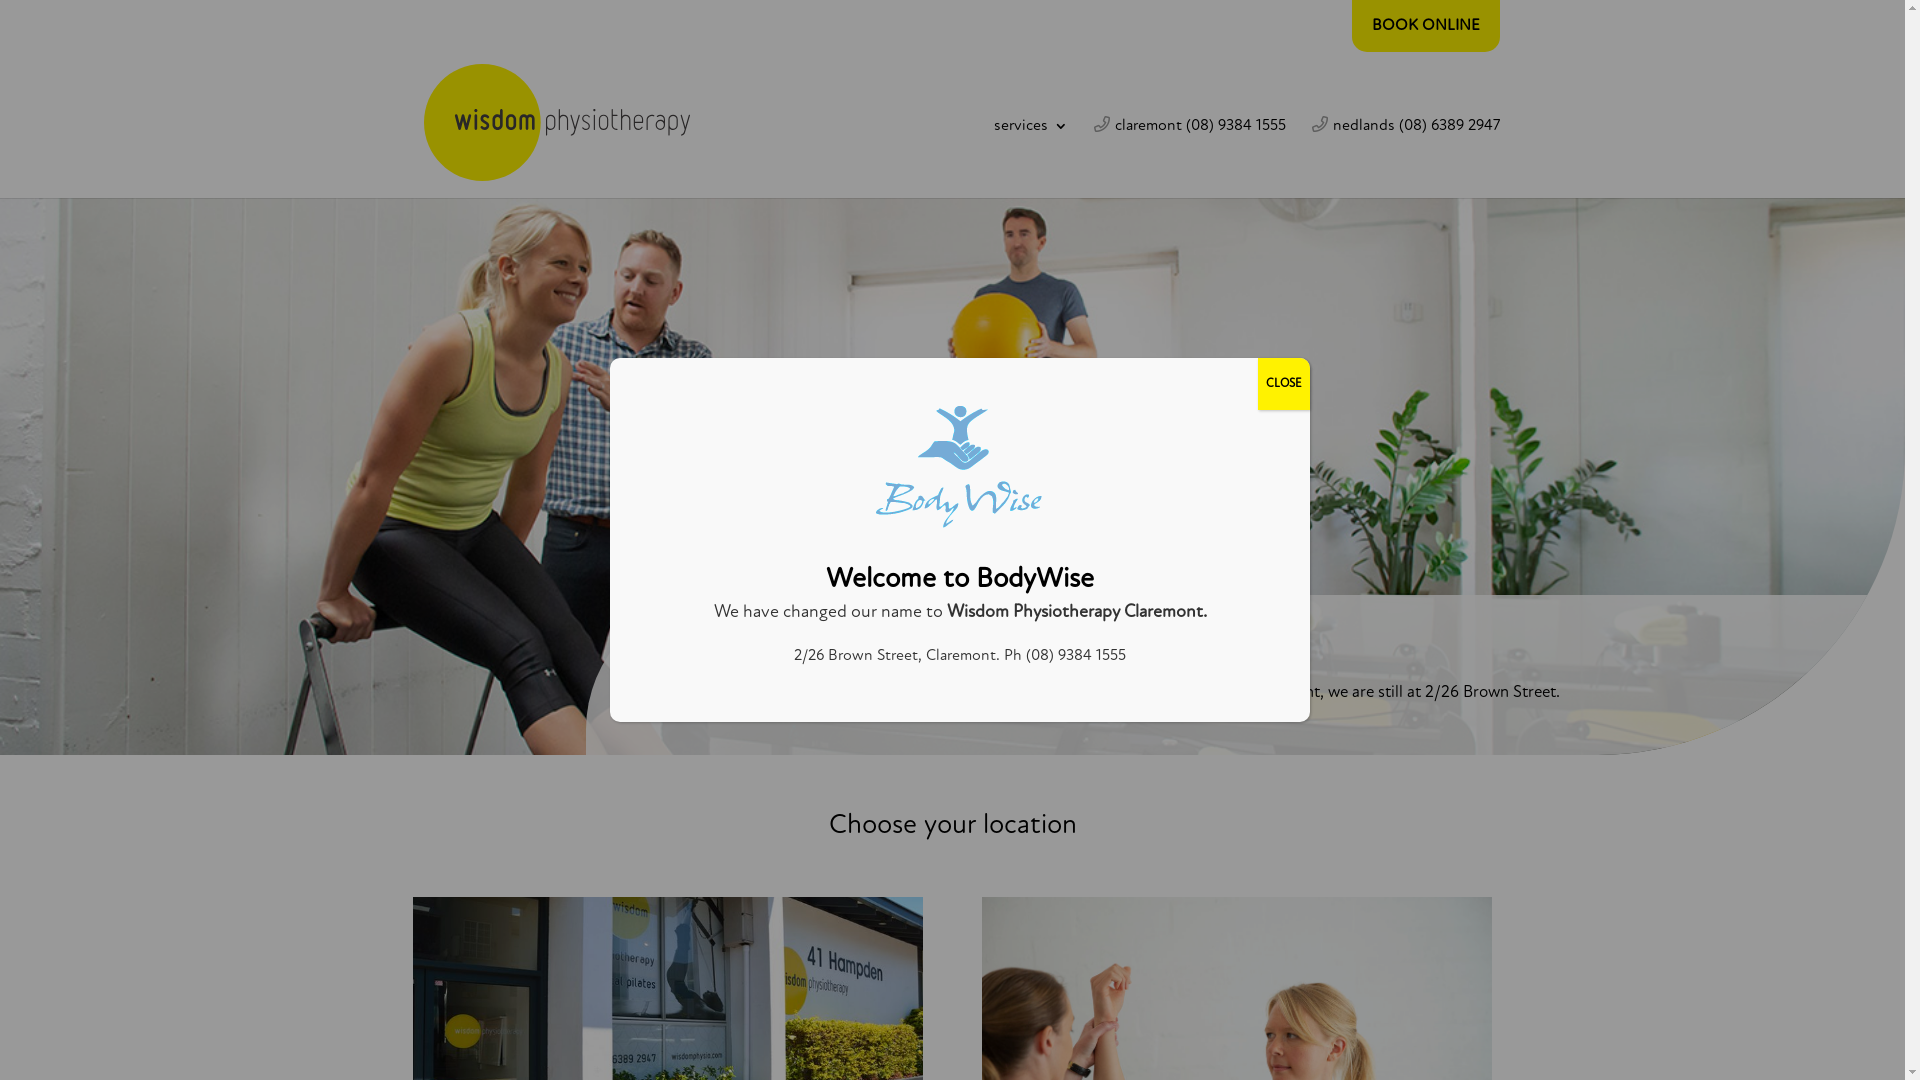 The height and width of the screenshot is (1080, 1920). What do you see at coordinates (1426, 26) in the screenshot?
I see `BOOK ONLINE` at bounding box center [1426, 26].